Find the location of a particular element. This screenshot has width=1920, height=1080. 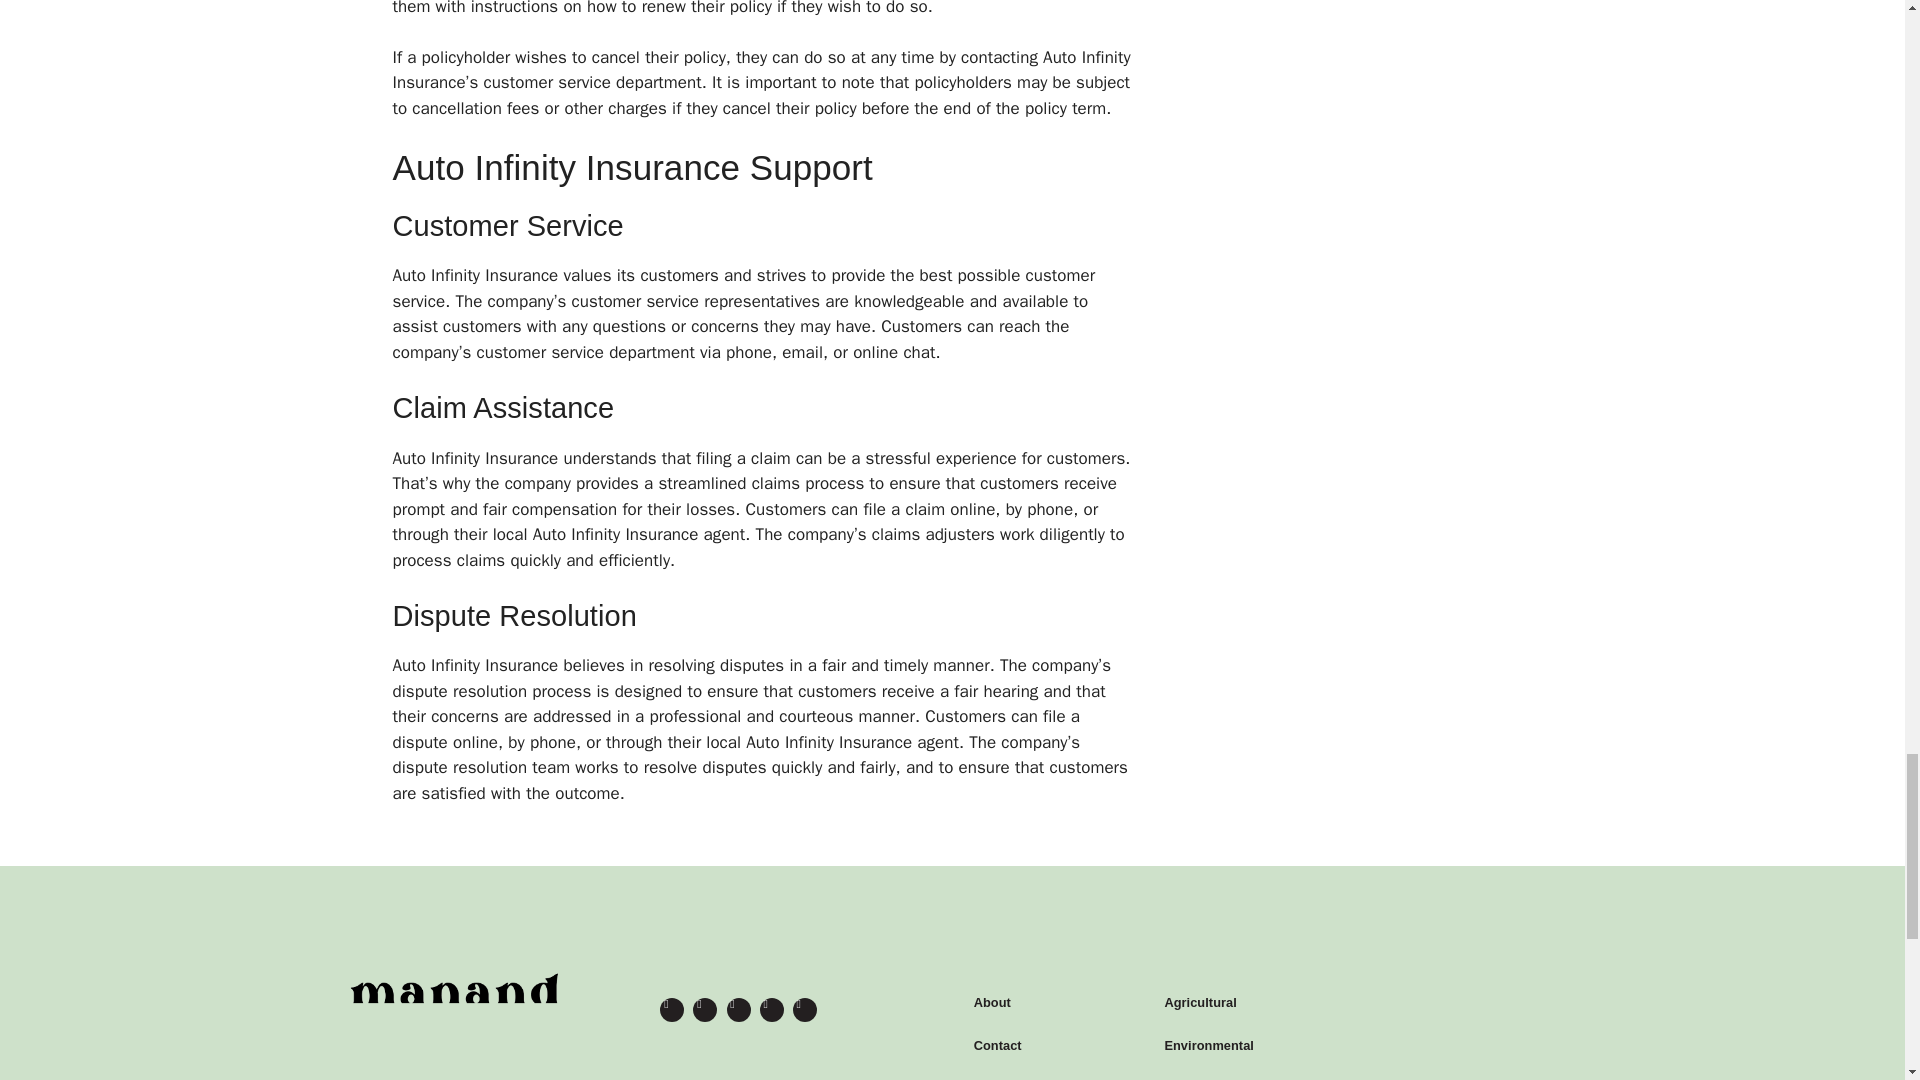

Disclaimer is located at coordinates (1051, 1074).